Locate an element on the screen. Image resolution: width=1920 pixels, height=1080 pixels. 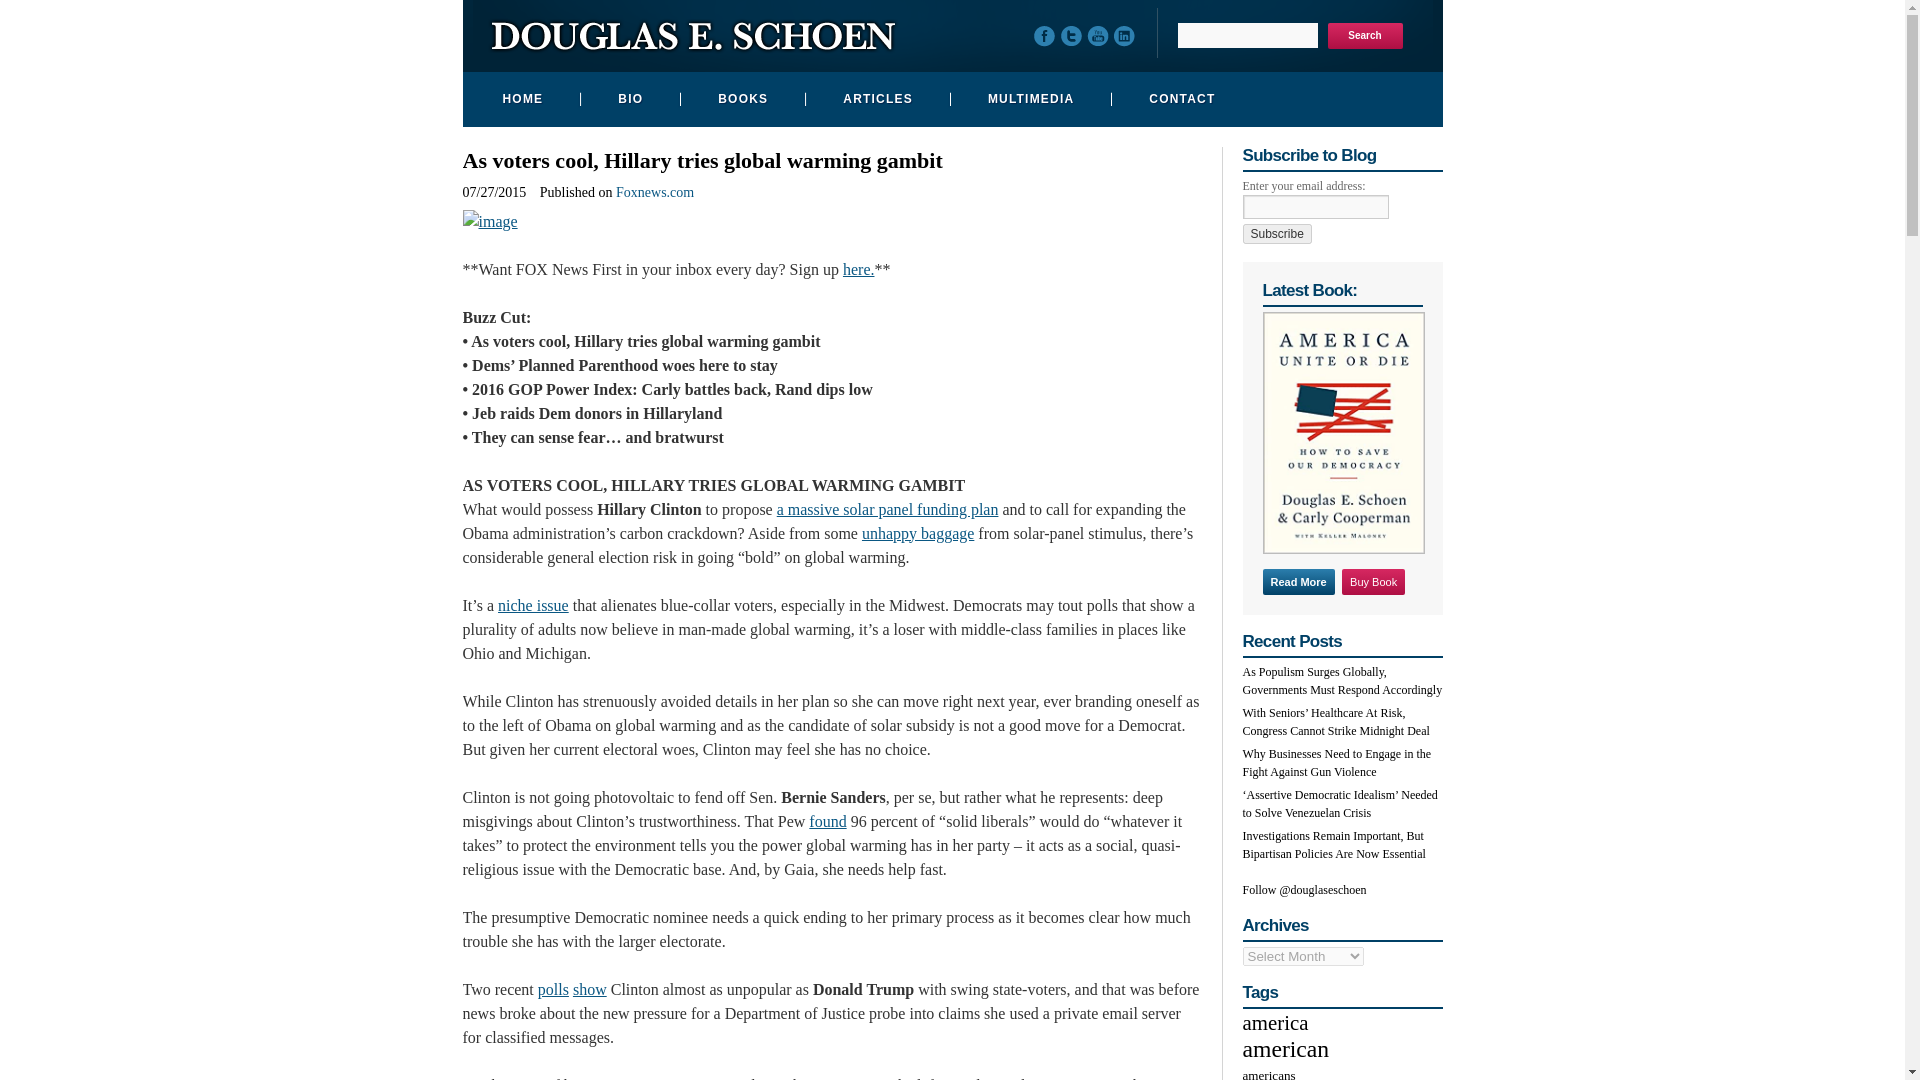
ARTICLES is located at coordinates (875, 100).